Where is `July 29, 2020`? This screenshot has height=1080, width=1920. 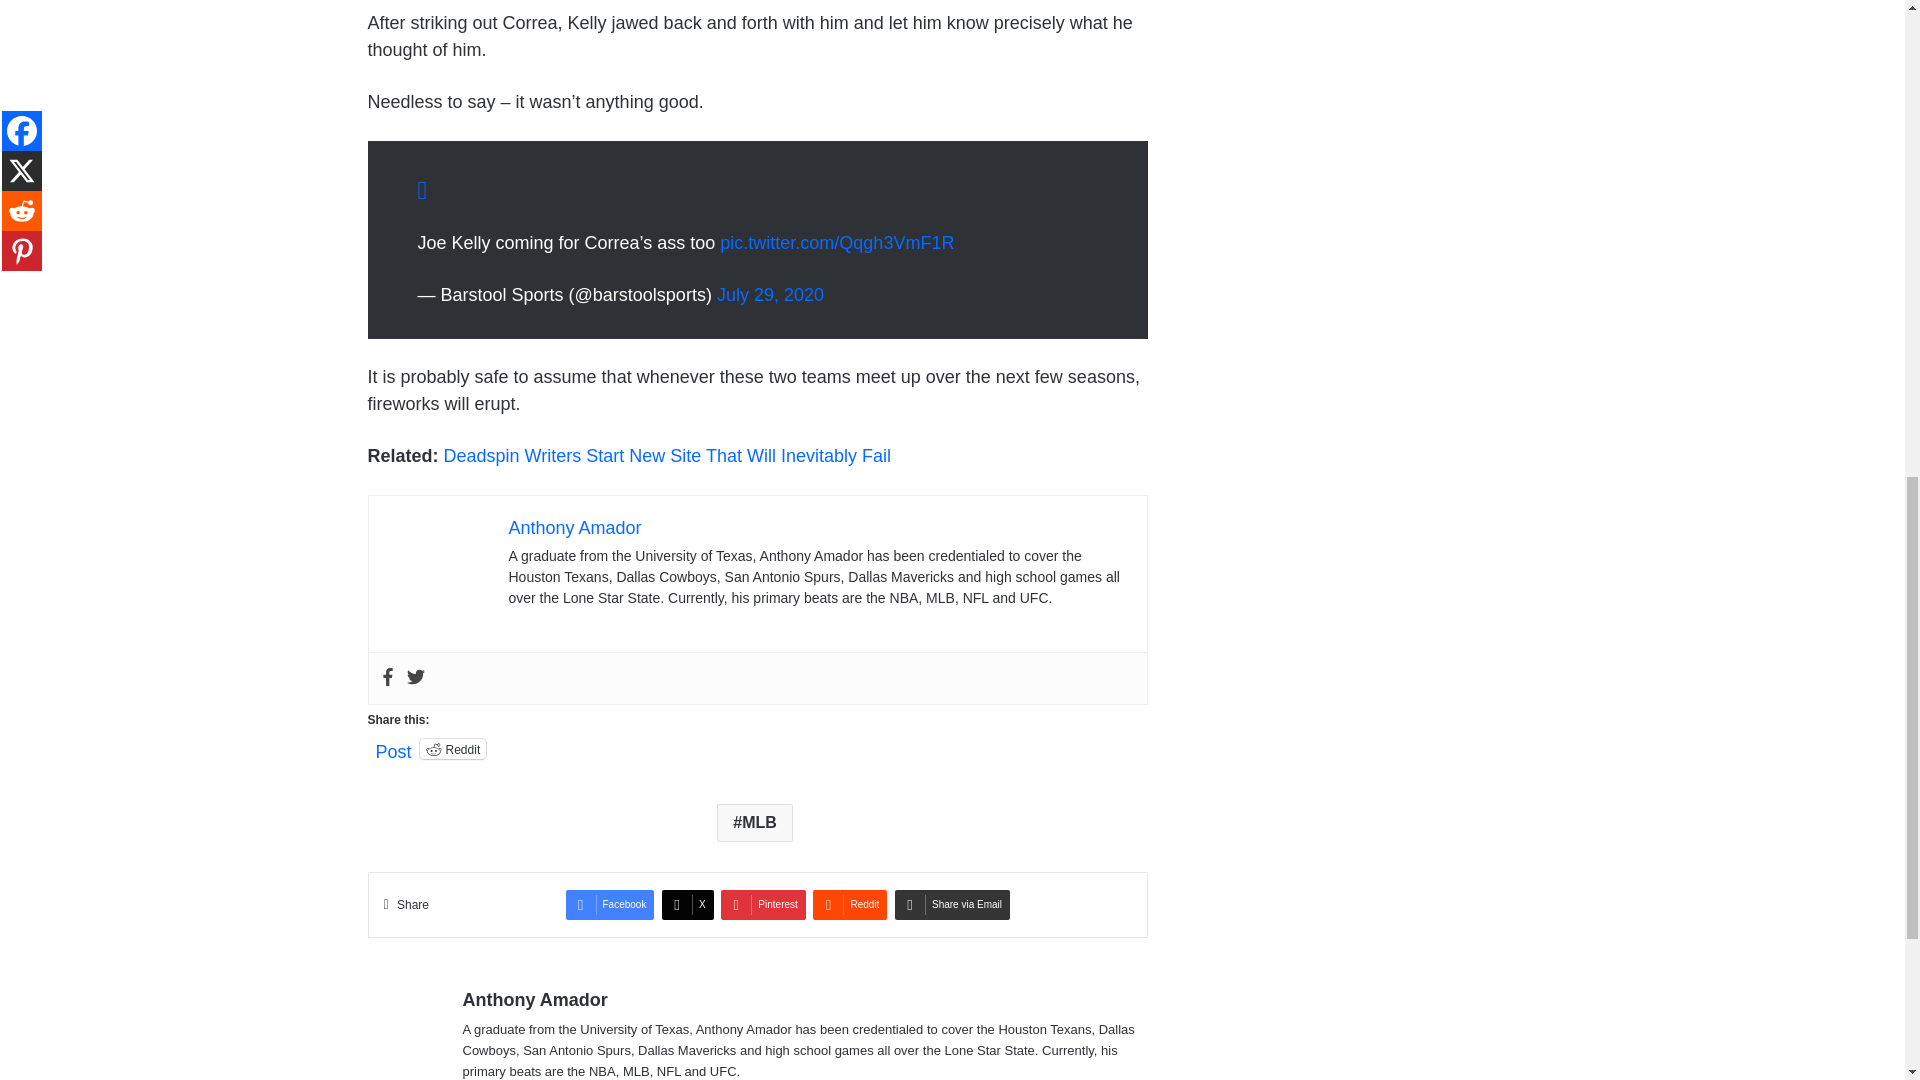 July 29, 2020 is located at coordinates (770, 294).